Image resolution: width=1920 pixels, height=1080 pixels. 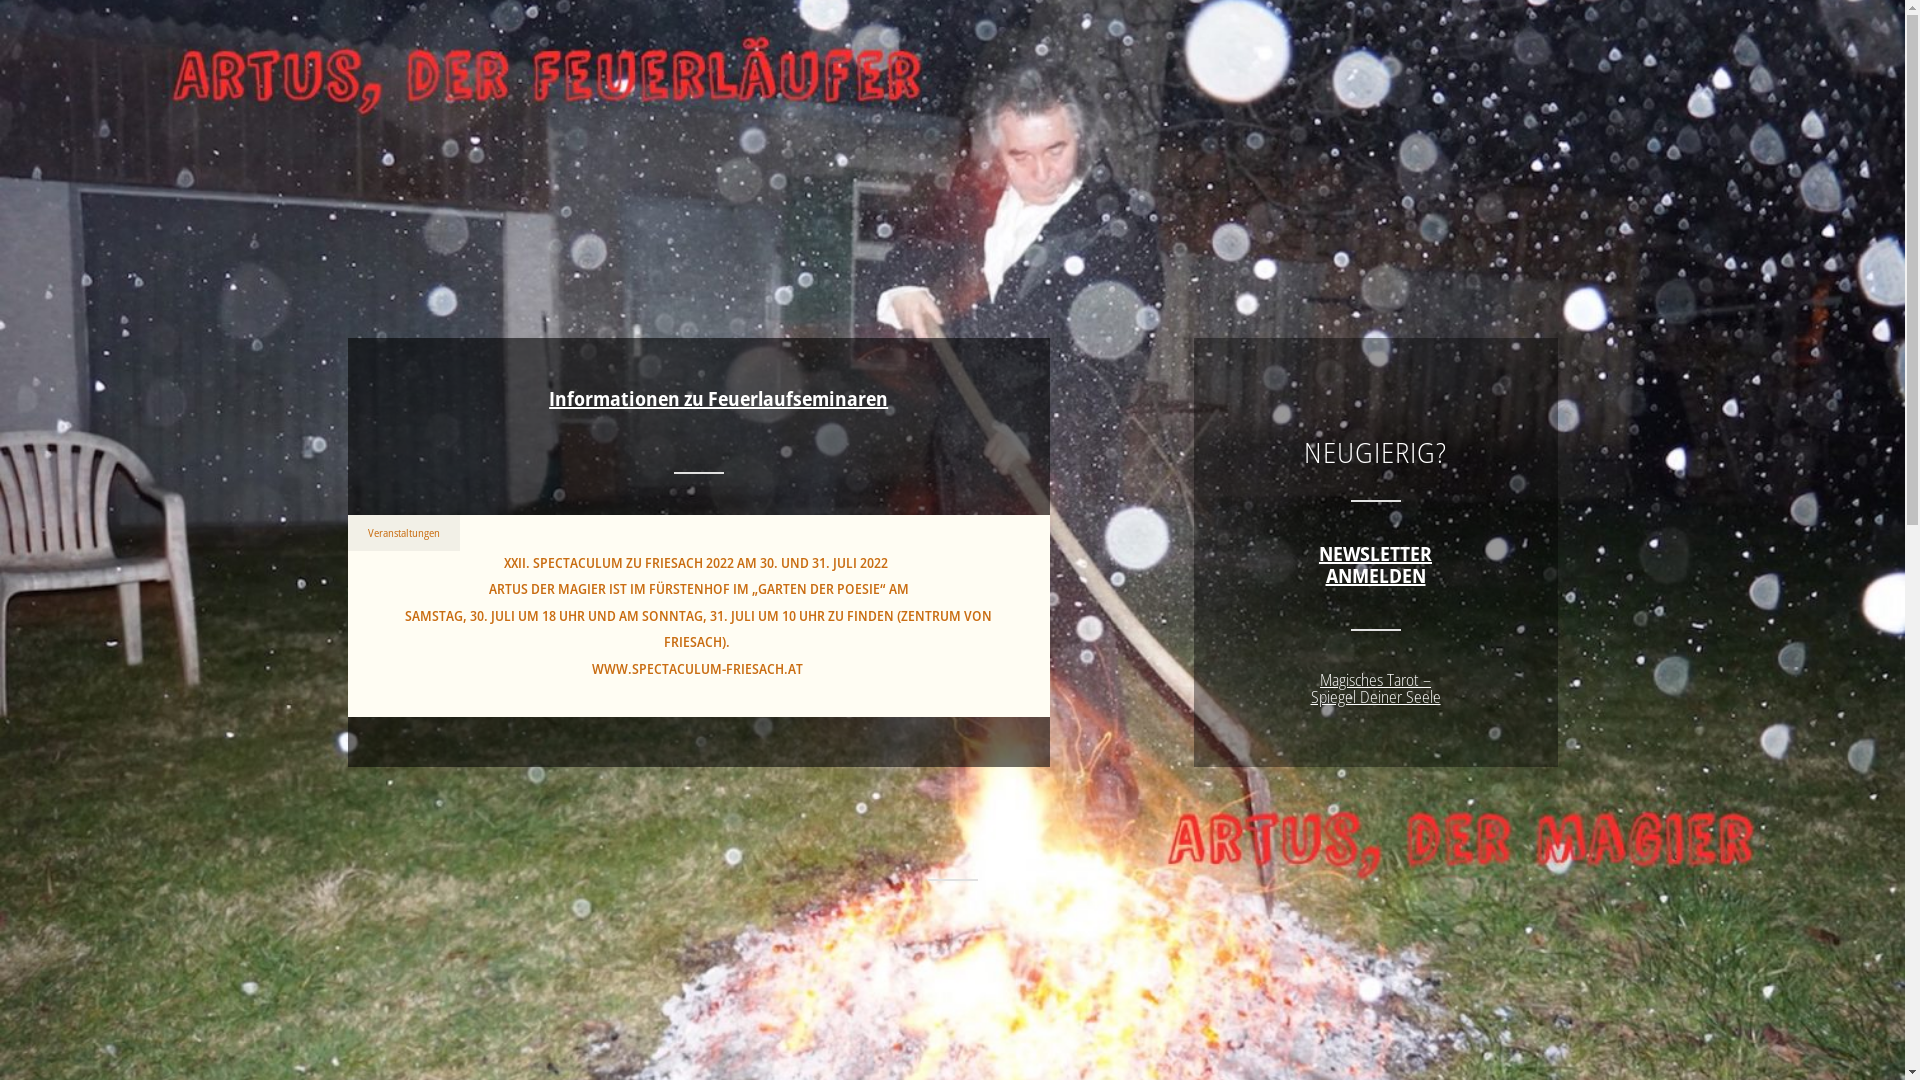 I want to click on Informationen zu Feuerlaufseminaren, so click(x=718, y=398).